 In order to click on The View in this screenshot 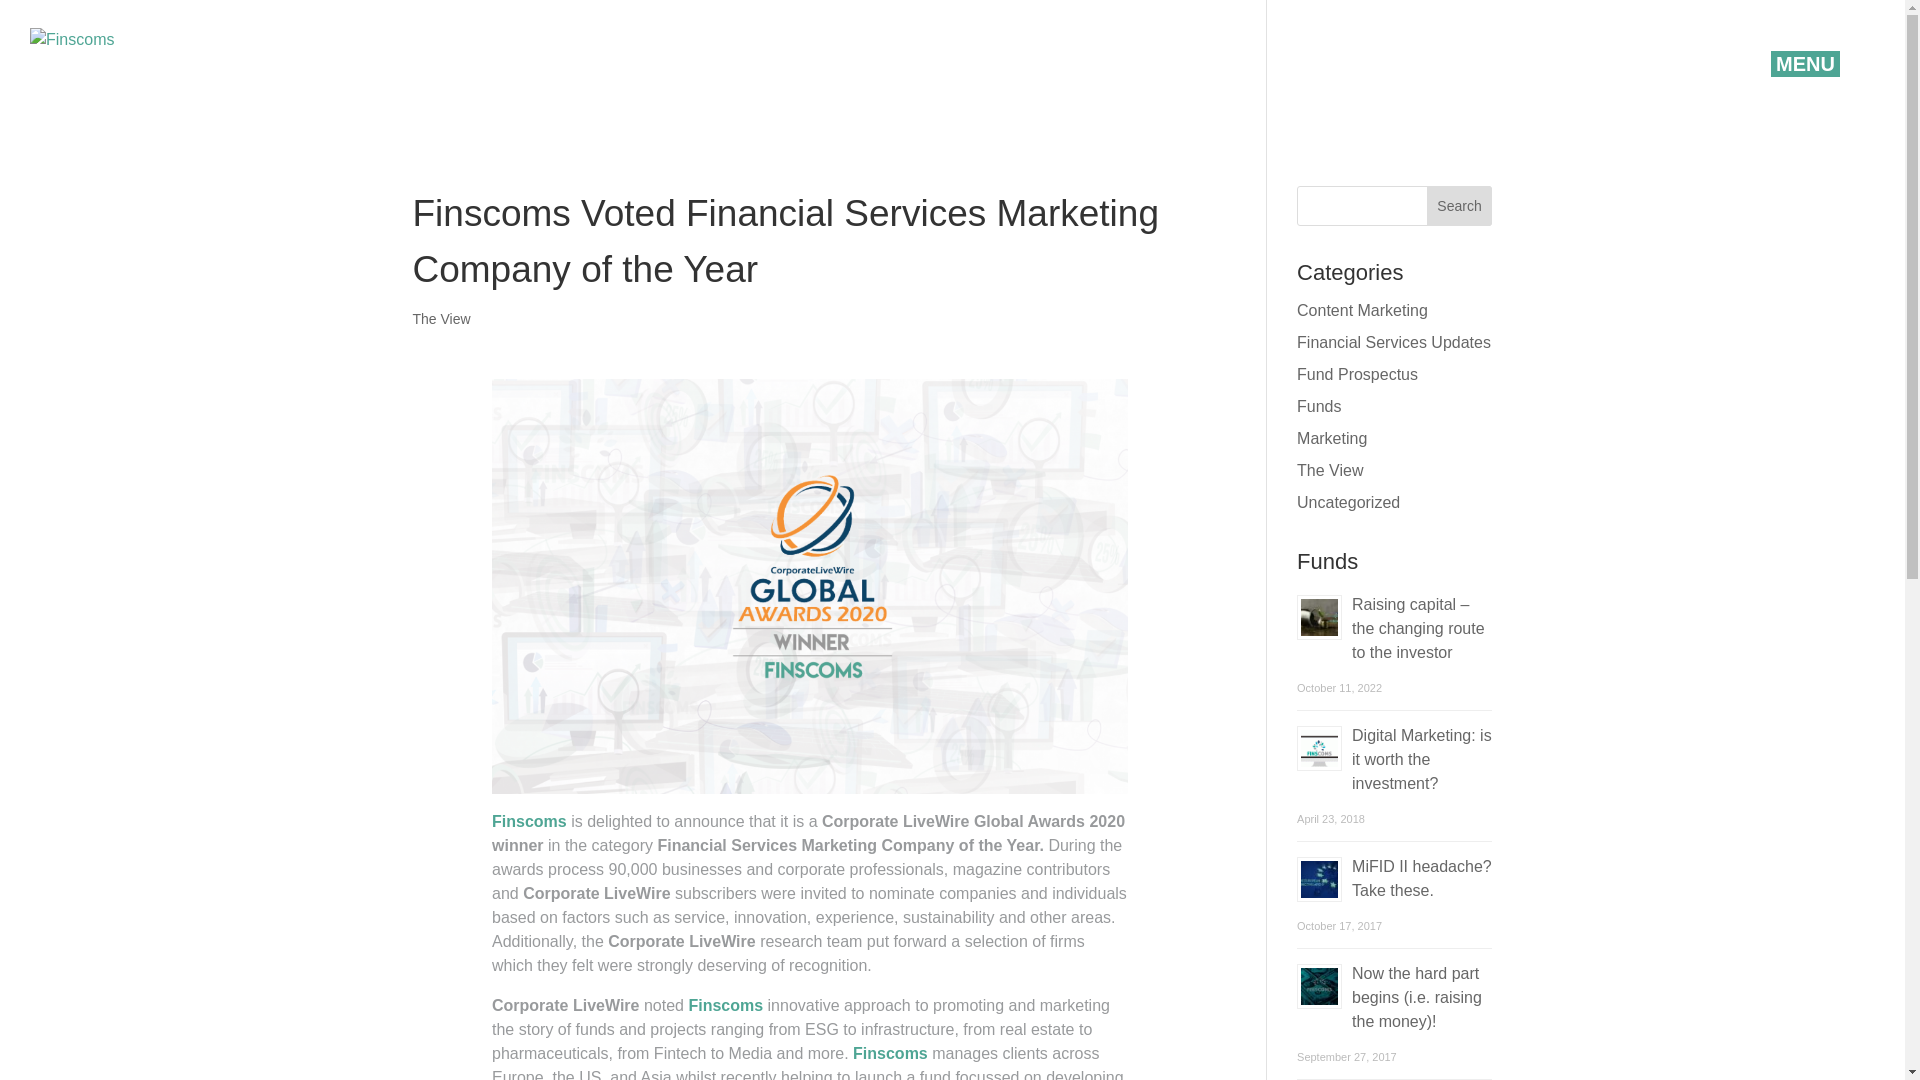, I will do `click(1330, 470)`.